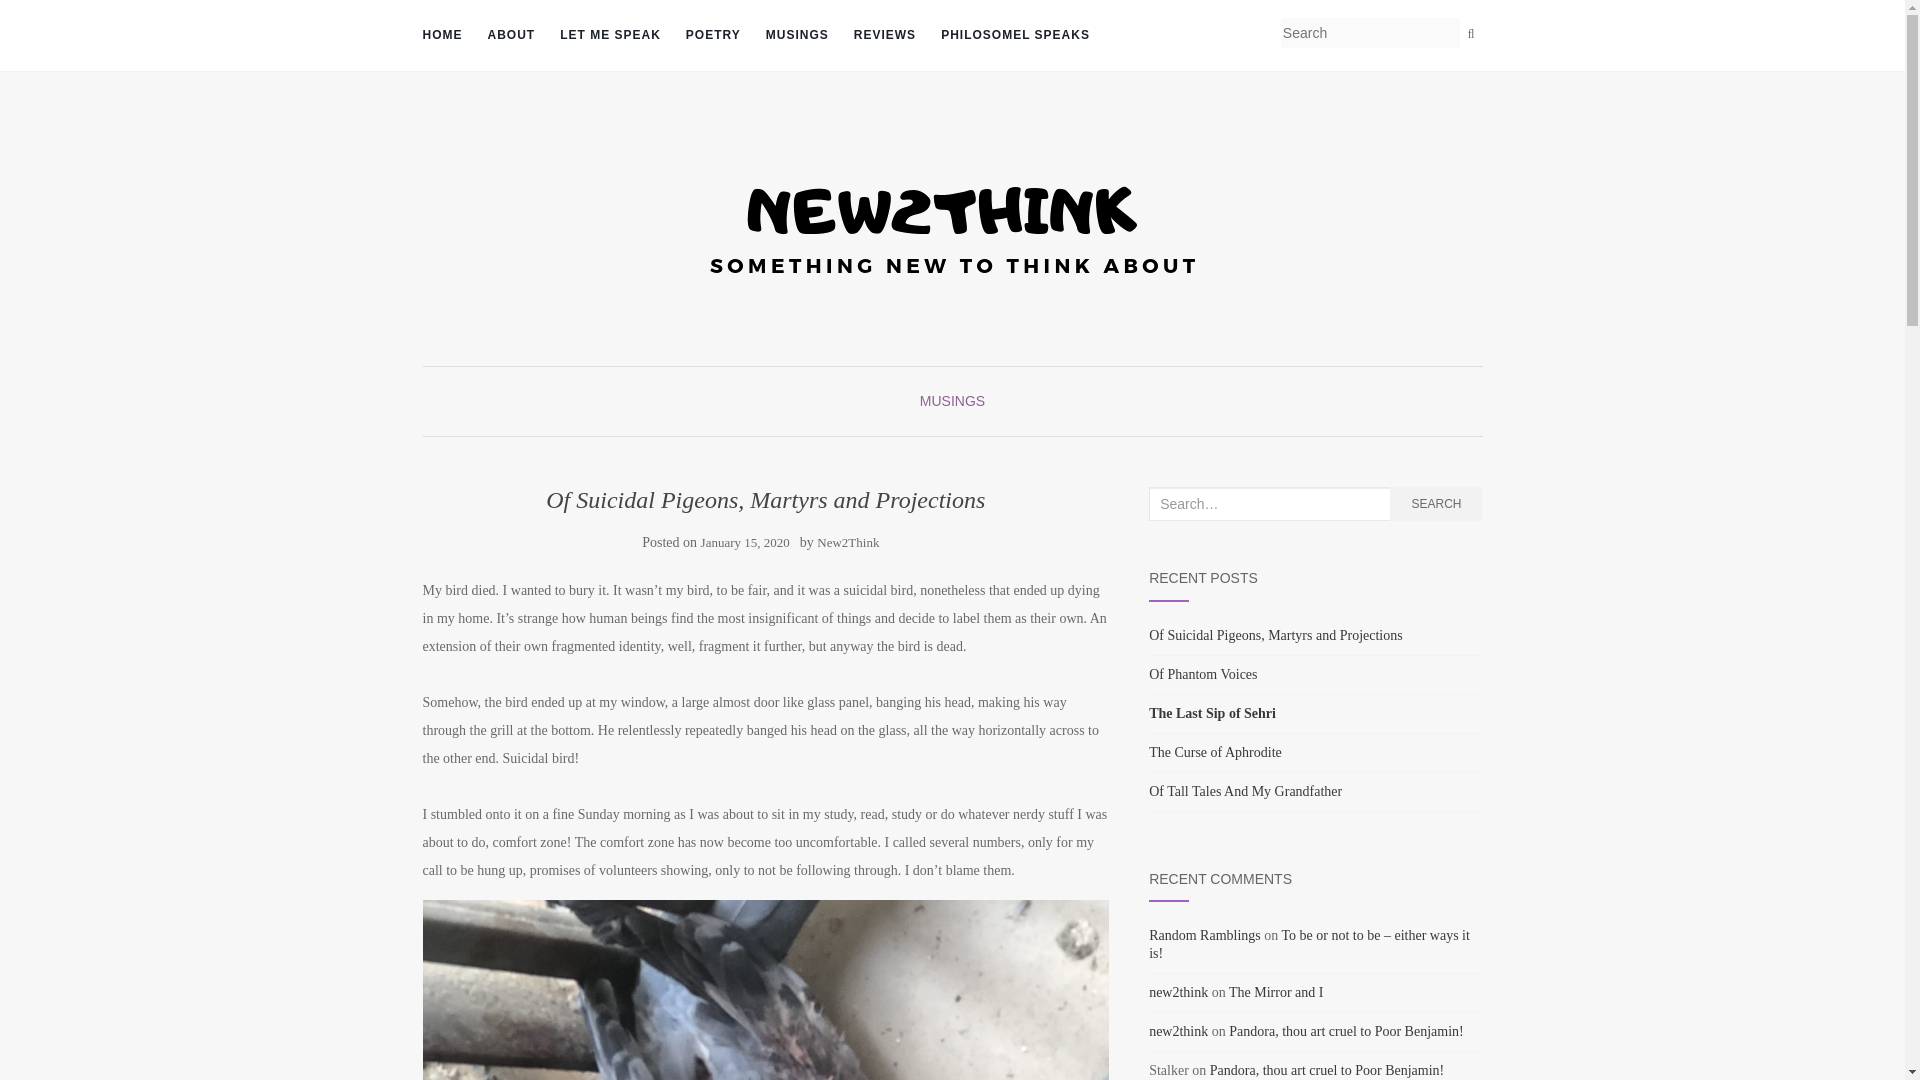 The width and height of the screenshot is (1920, 1080). Describe the element at coordinates (1204, 934) in the screenshot. I see `Random Ramblings` at that location.